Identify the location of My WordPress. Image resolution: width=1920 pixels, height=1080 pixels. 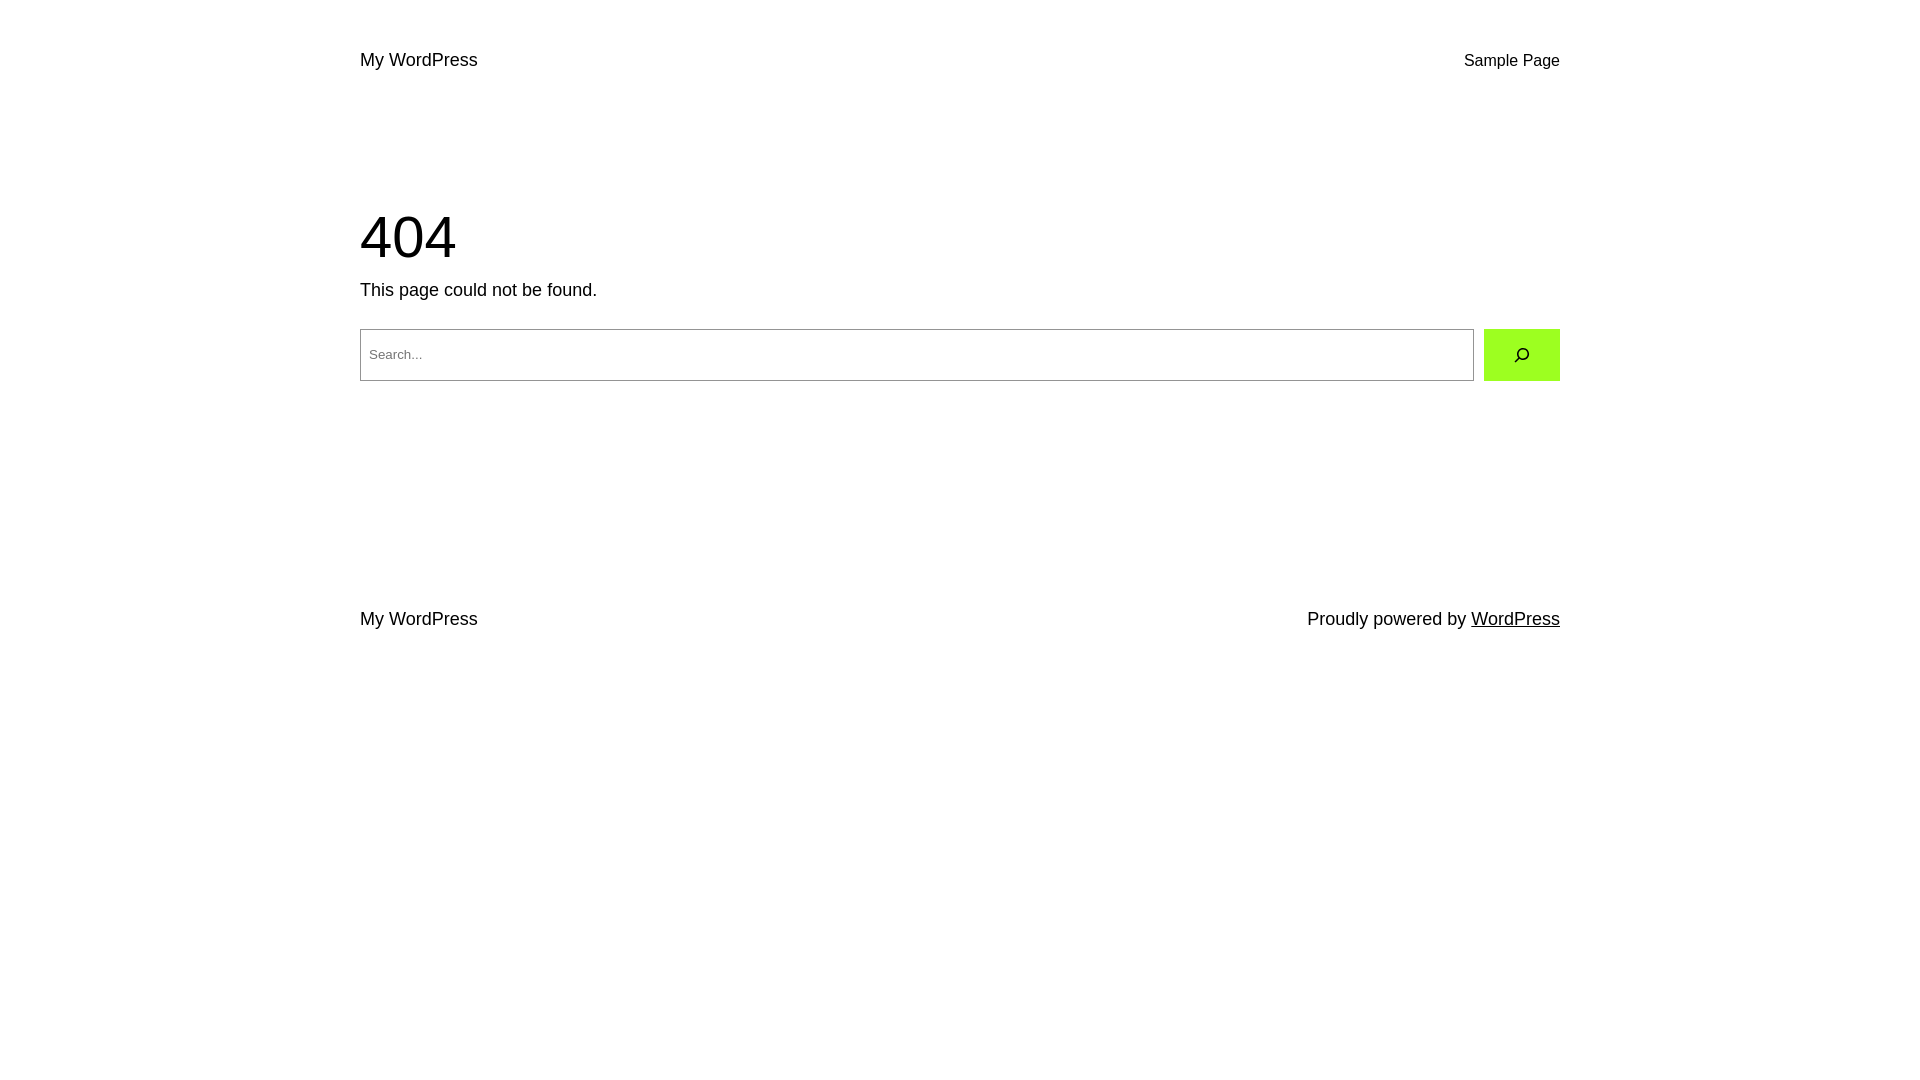
(419, 60).